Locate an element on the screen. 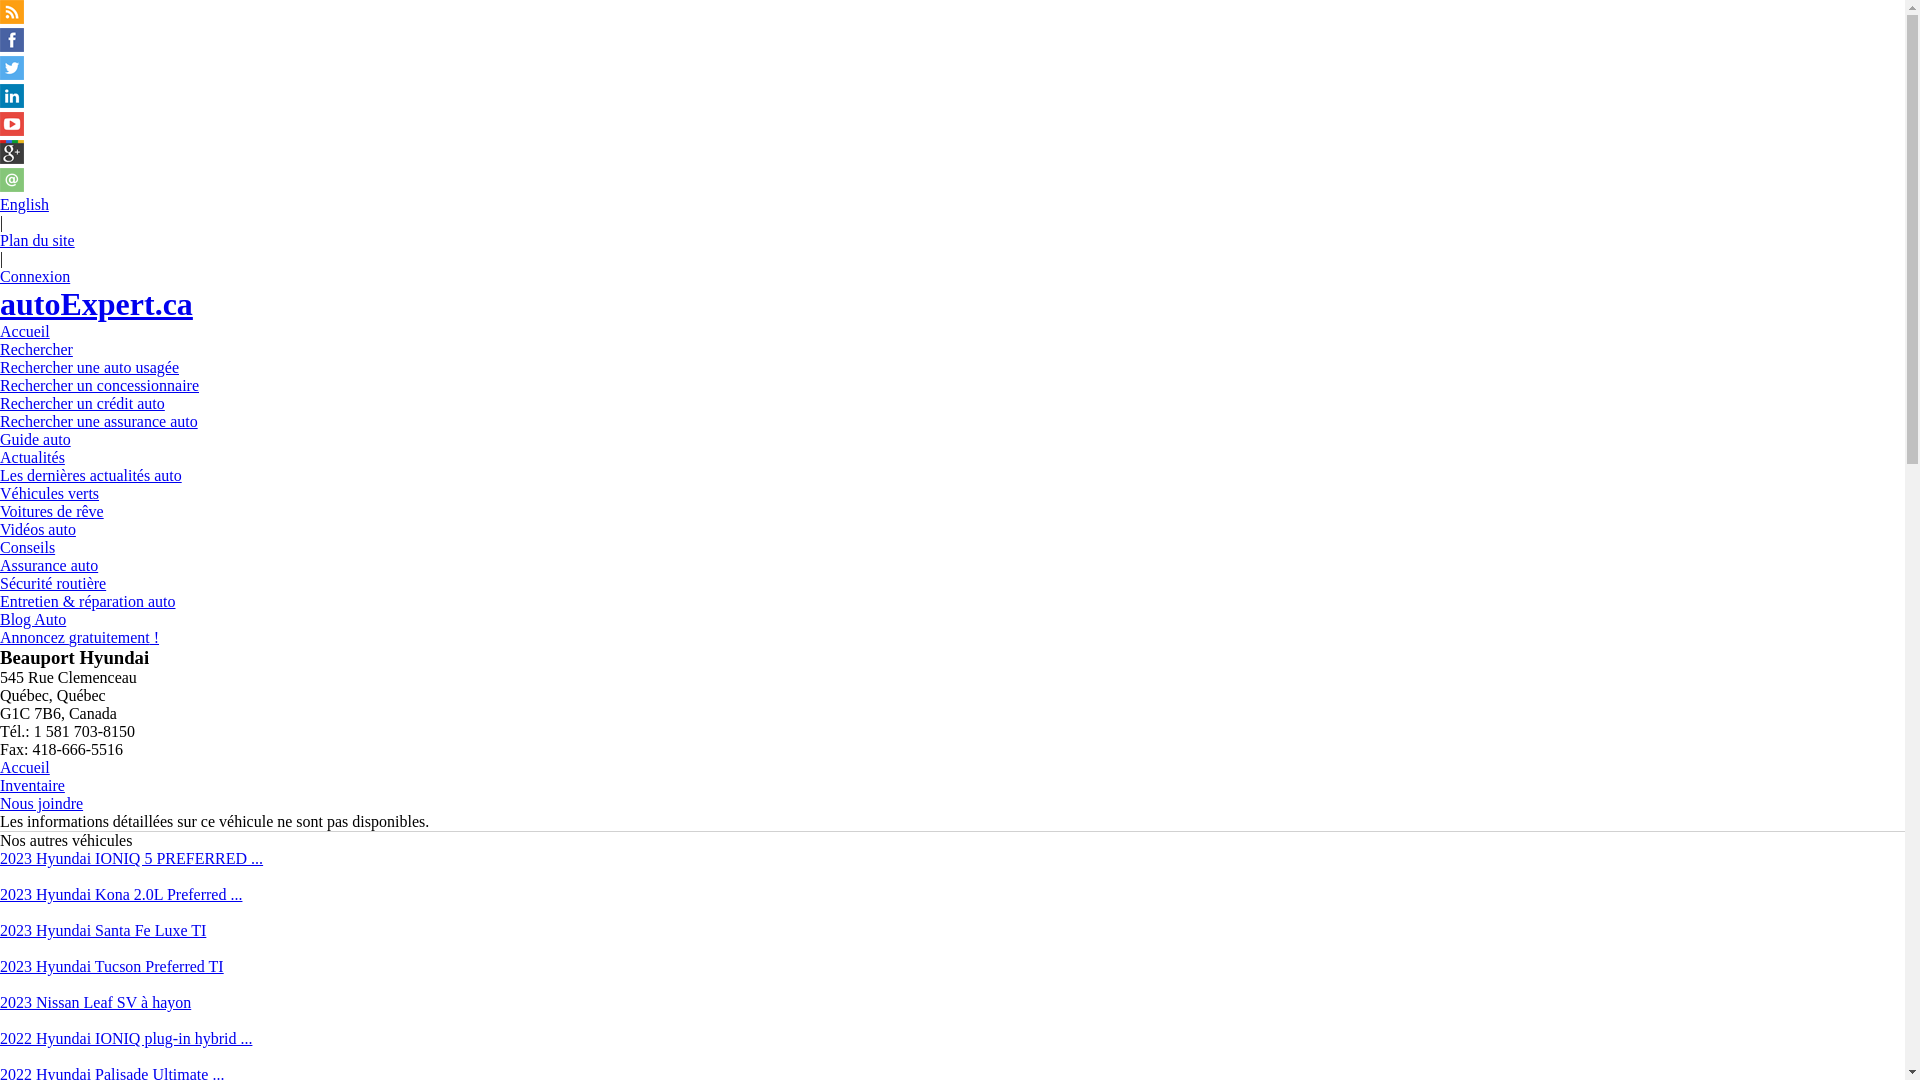 The height and width of the screenshot is (1080, 1920). Accueil is located at coordinates (25, 767).